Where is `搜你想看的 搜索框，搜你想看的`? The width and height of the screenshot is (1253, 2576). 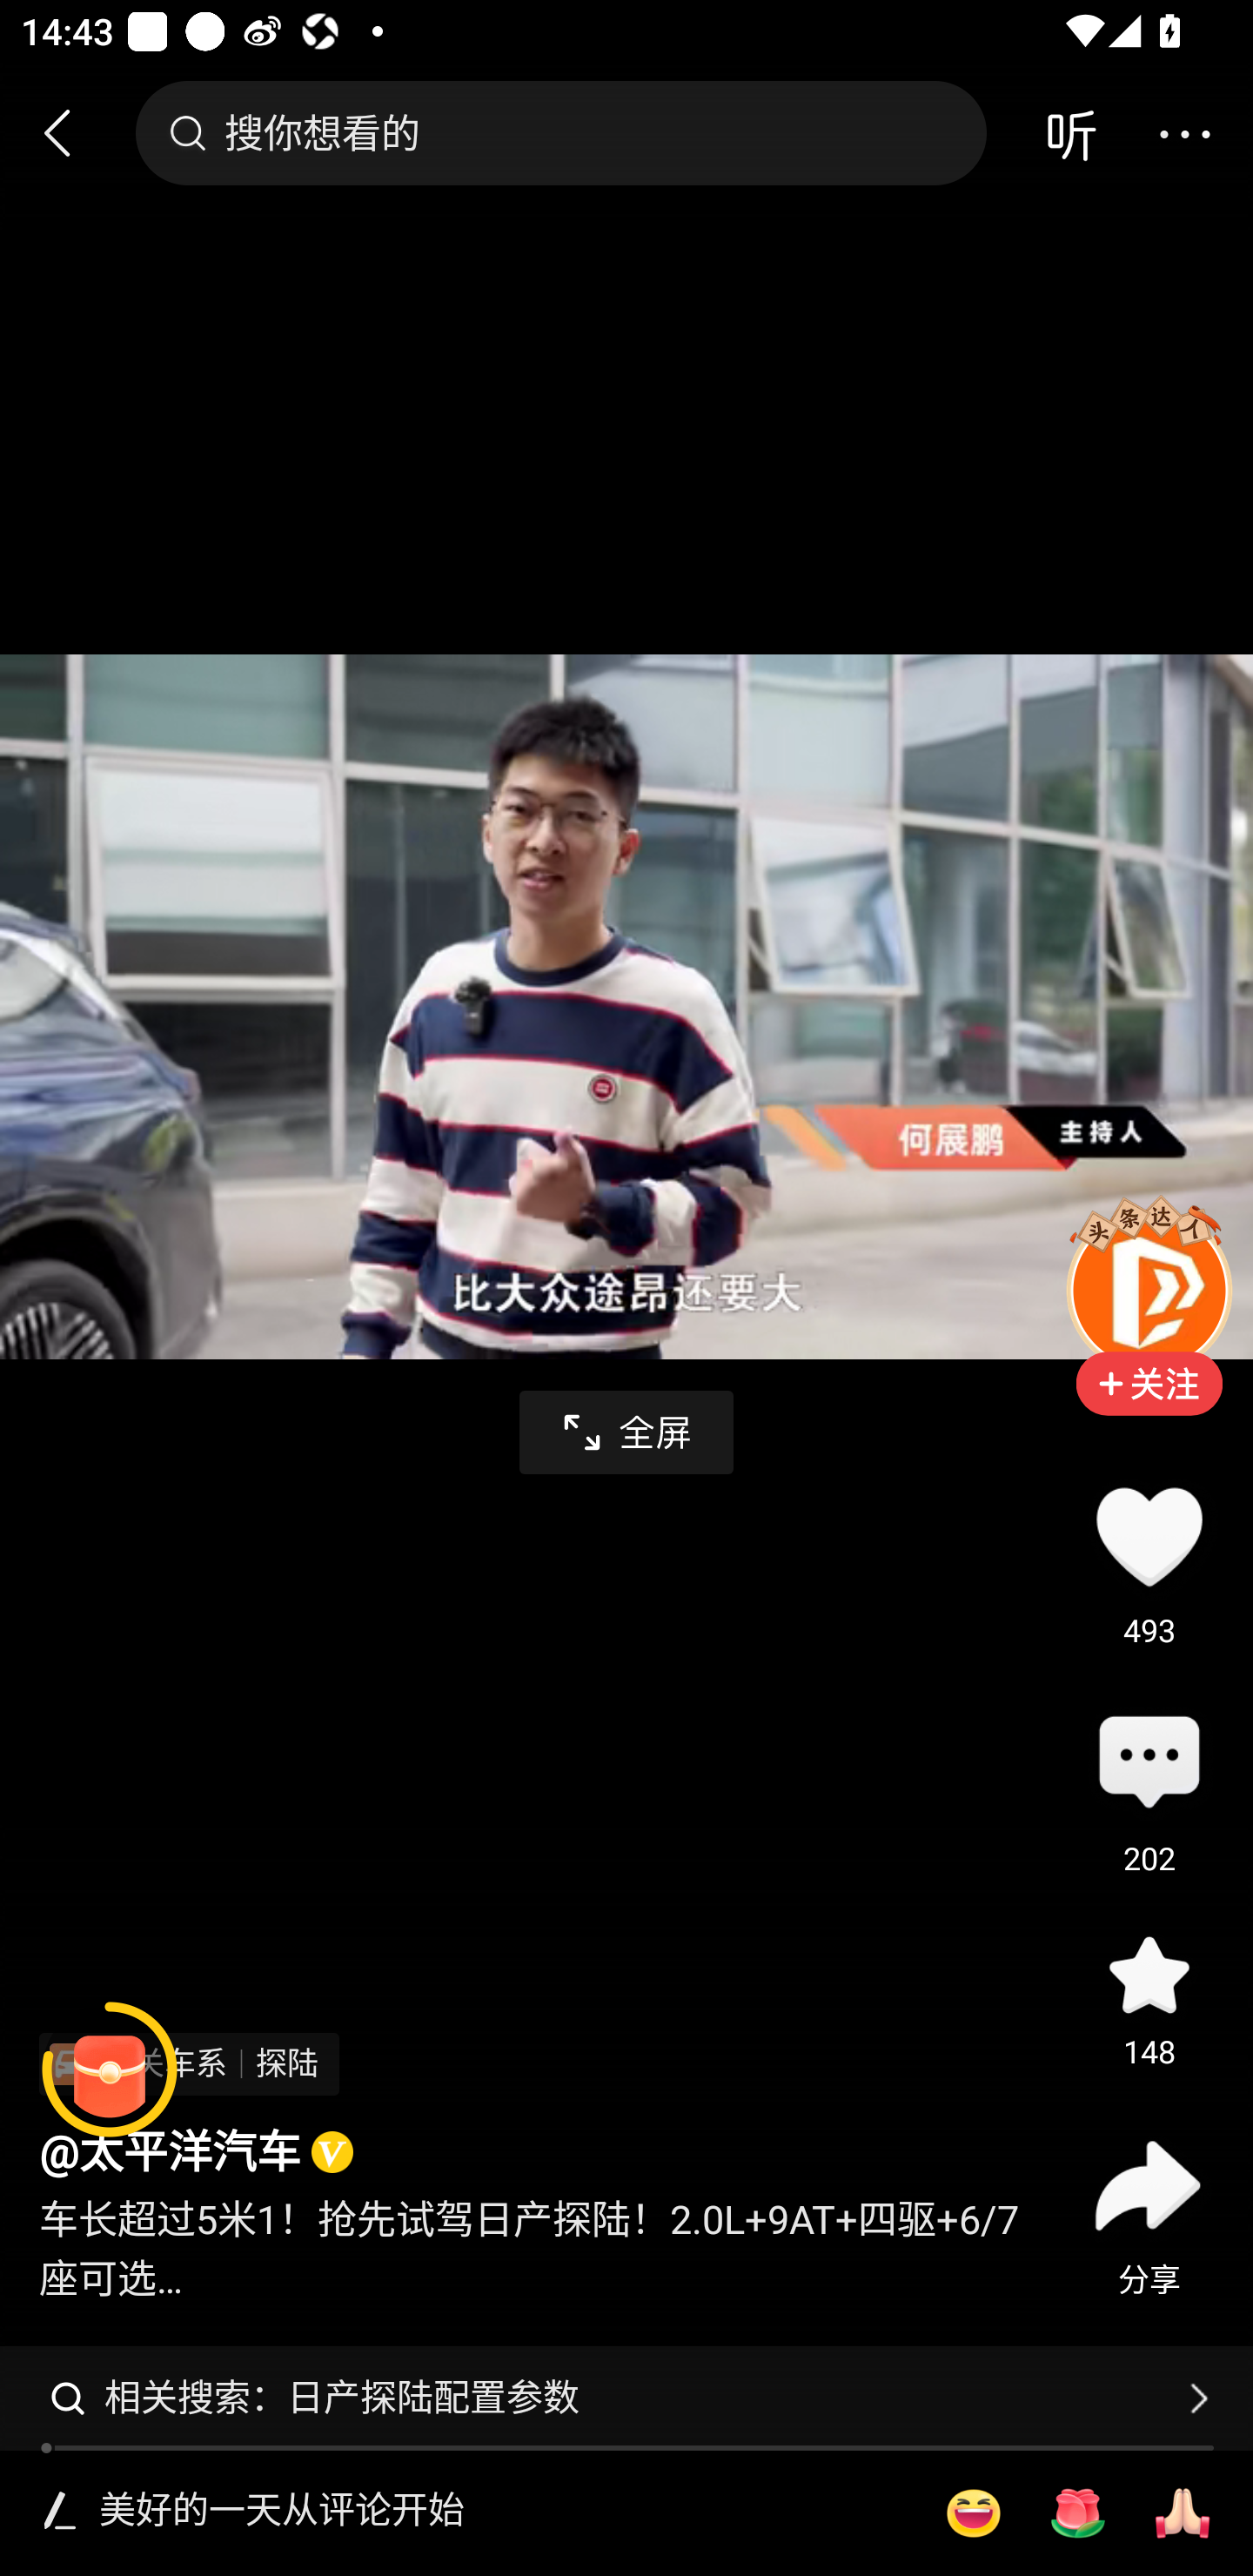 搜你想看的 搜索框，搜你想看的 is located at coordinates (560, 132).